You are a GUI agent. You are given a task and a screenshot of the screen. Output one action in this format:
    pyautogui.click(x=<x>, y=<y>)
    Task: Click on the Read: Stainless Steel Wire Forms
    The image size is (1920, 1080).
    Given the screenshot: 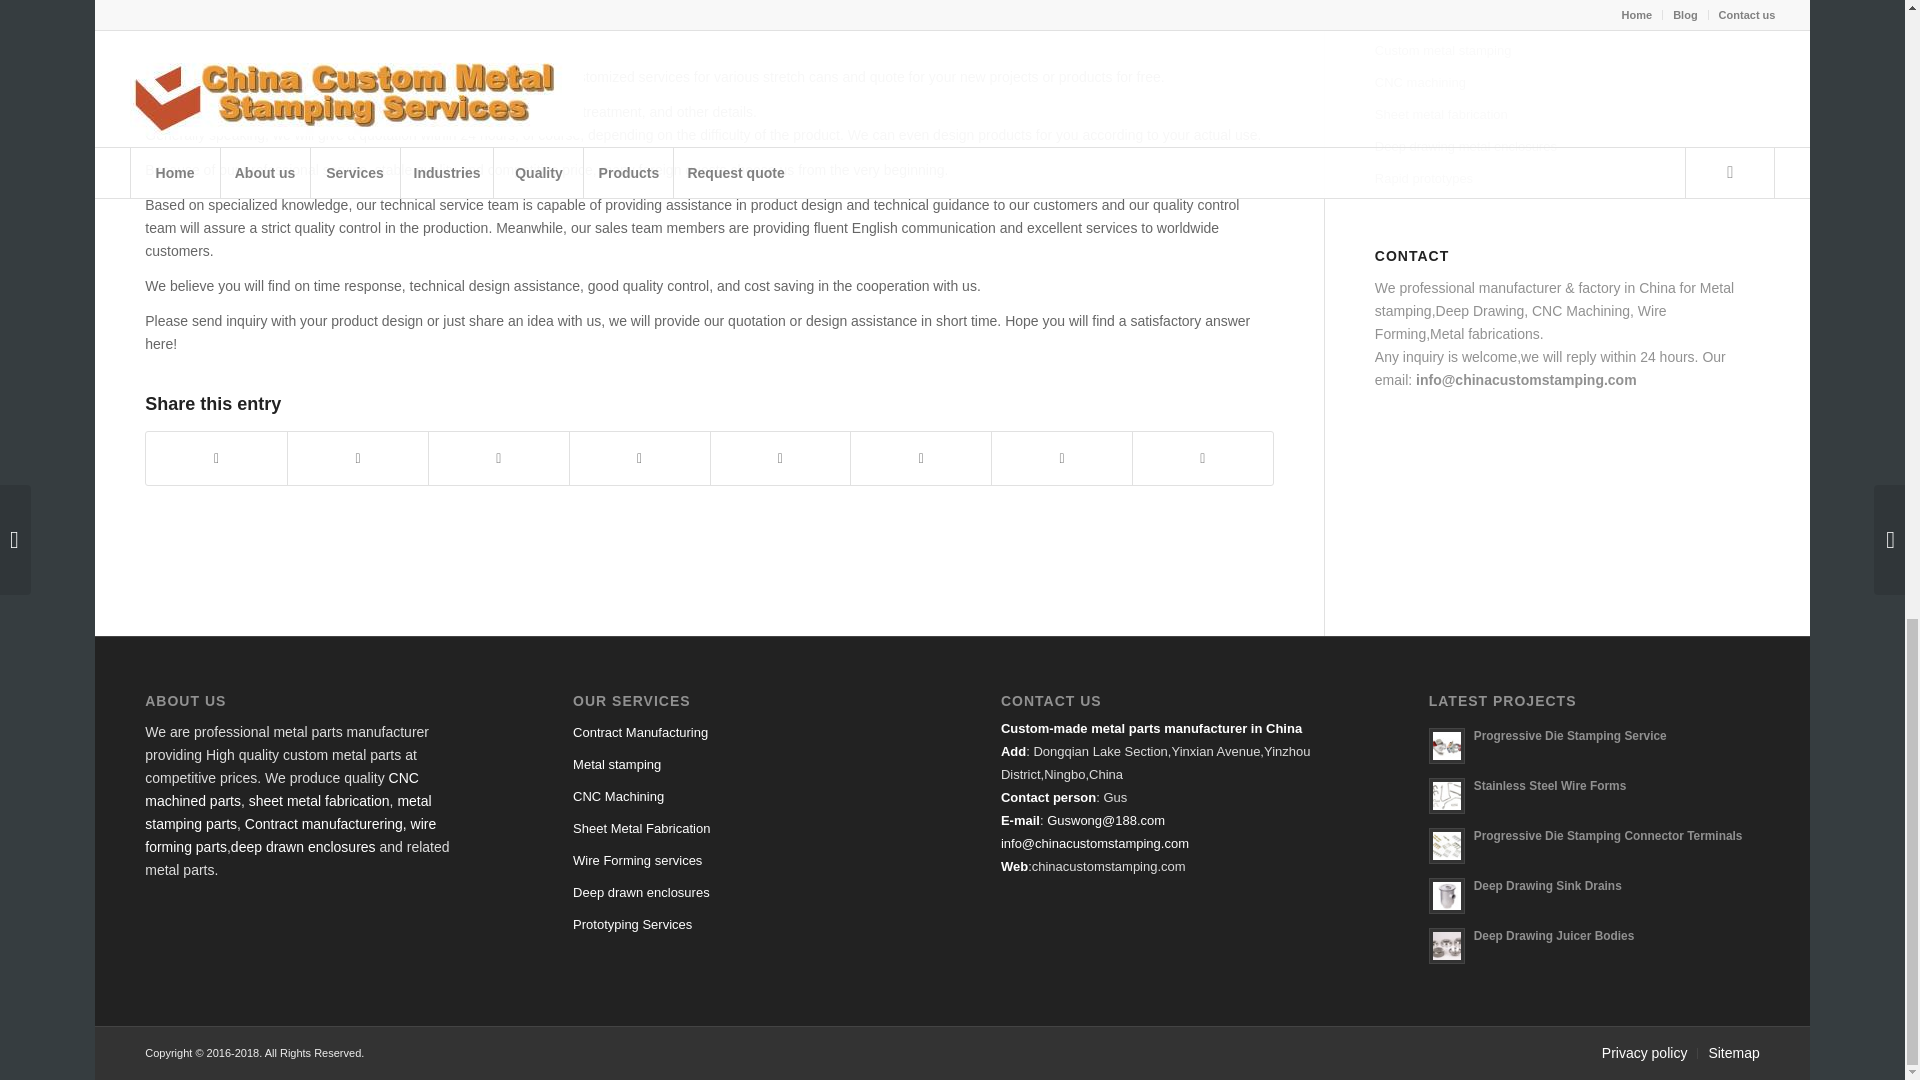 What is the action you would take?
    pyautogui.click(x=1550, y=785)
    